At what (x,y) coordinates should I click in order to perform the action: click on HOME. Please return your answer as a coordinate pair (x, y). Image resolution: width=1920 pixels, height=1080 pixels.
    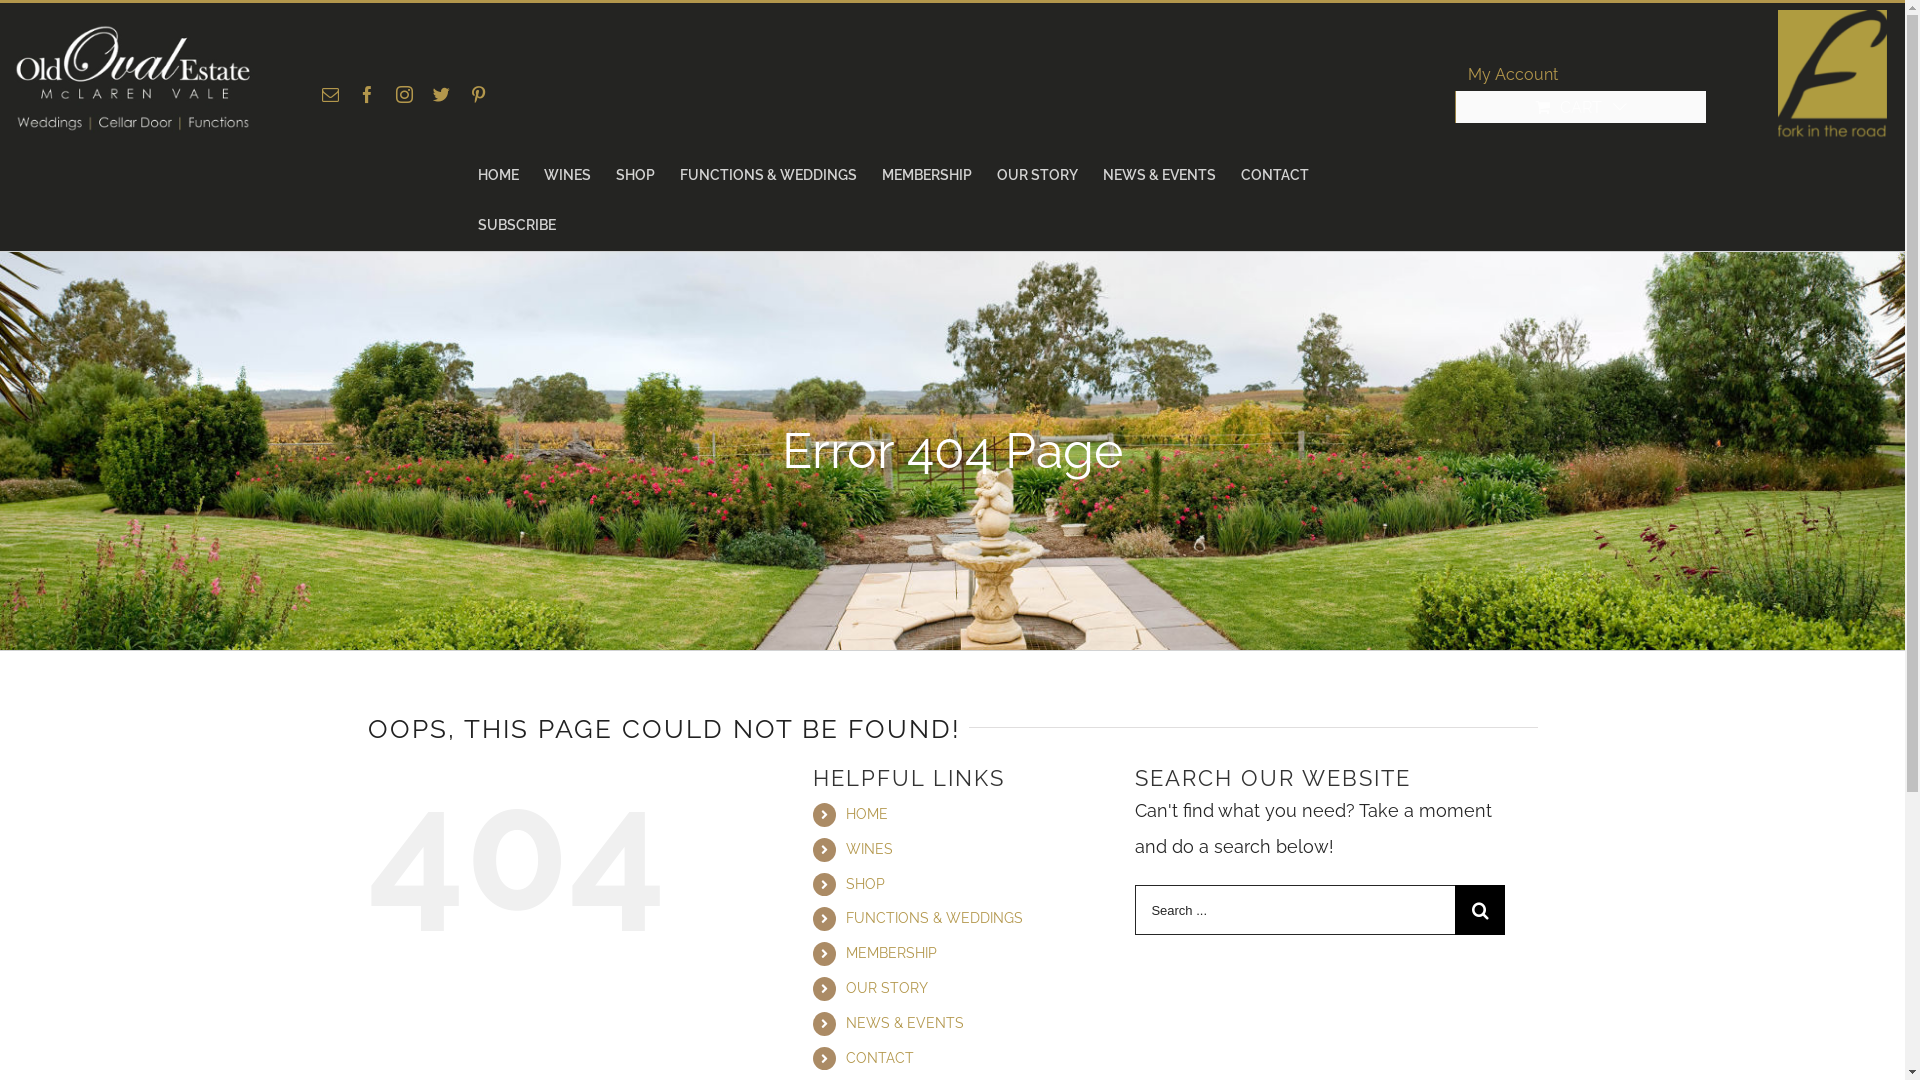
    Looking at the image, I should click on (498, 175).